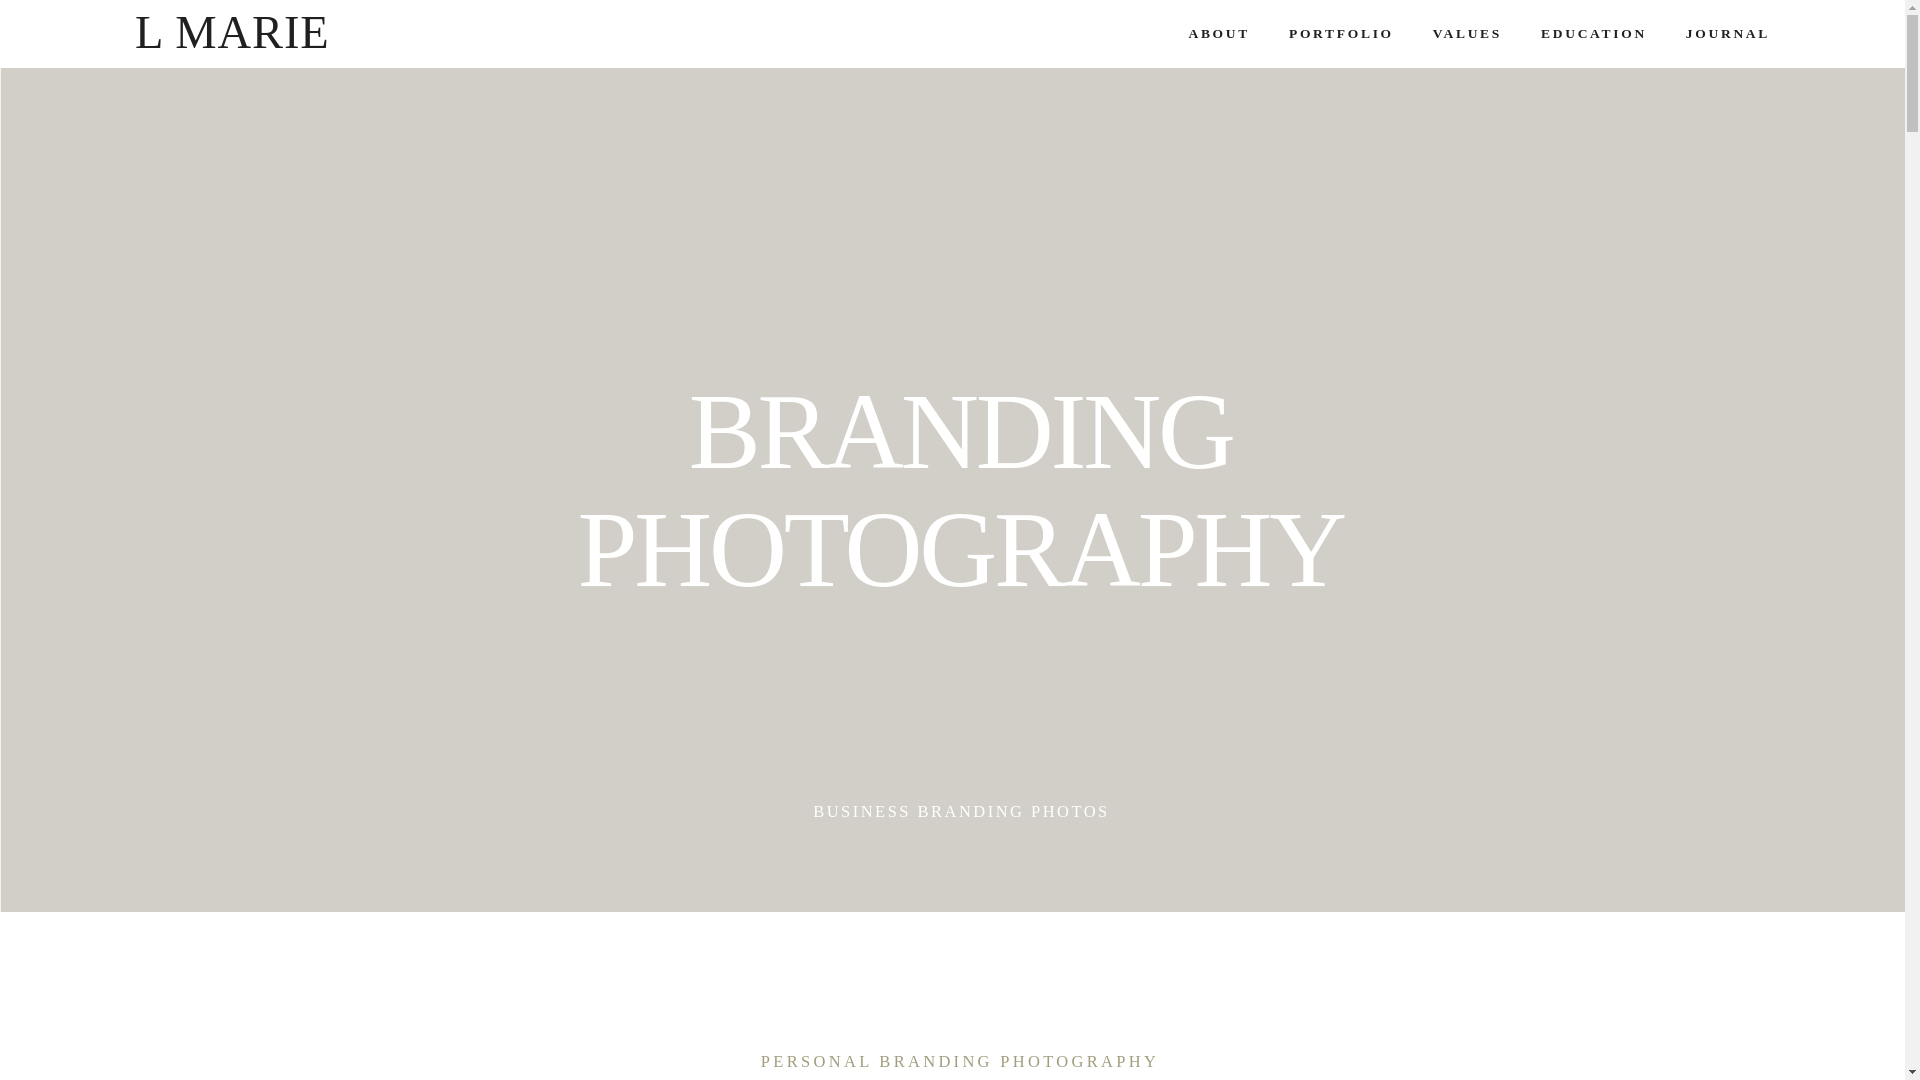  What do you see at coordinates (1466, 34) in the screenshot?
I see `VALUES` at bounding box center [1466, 34].